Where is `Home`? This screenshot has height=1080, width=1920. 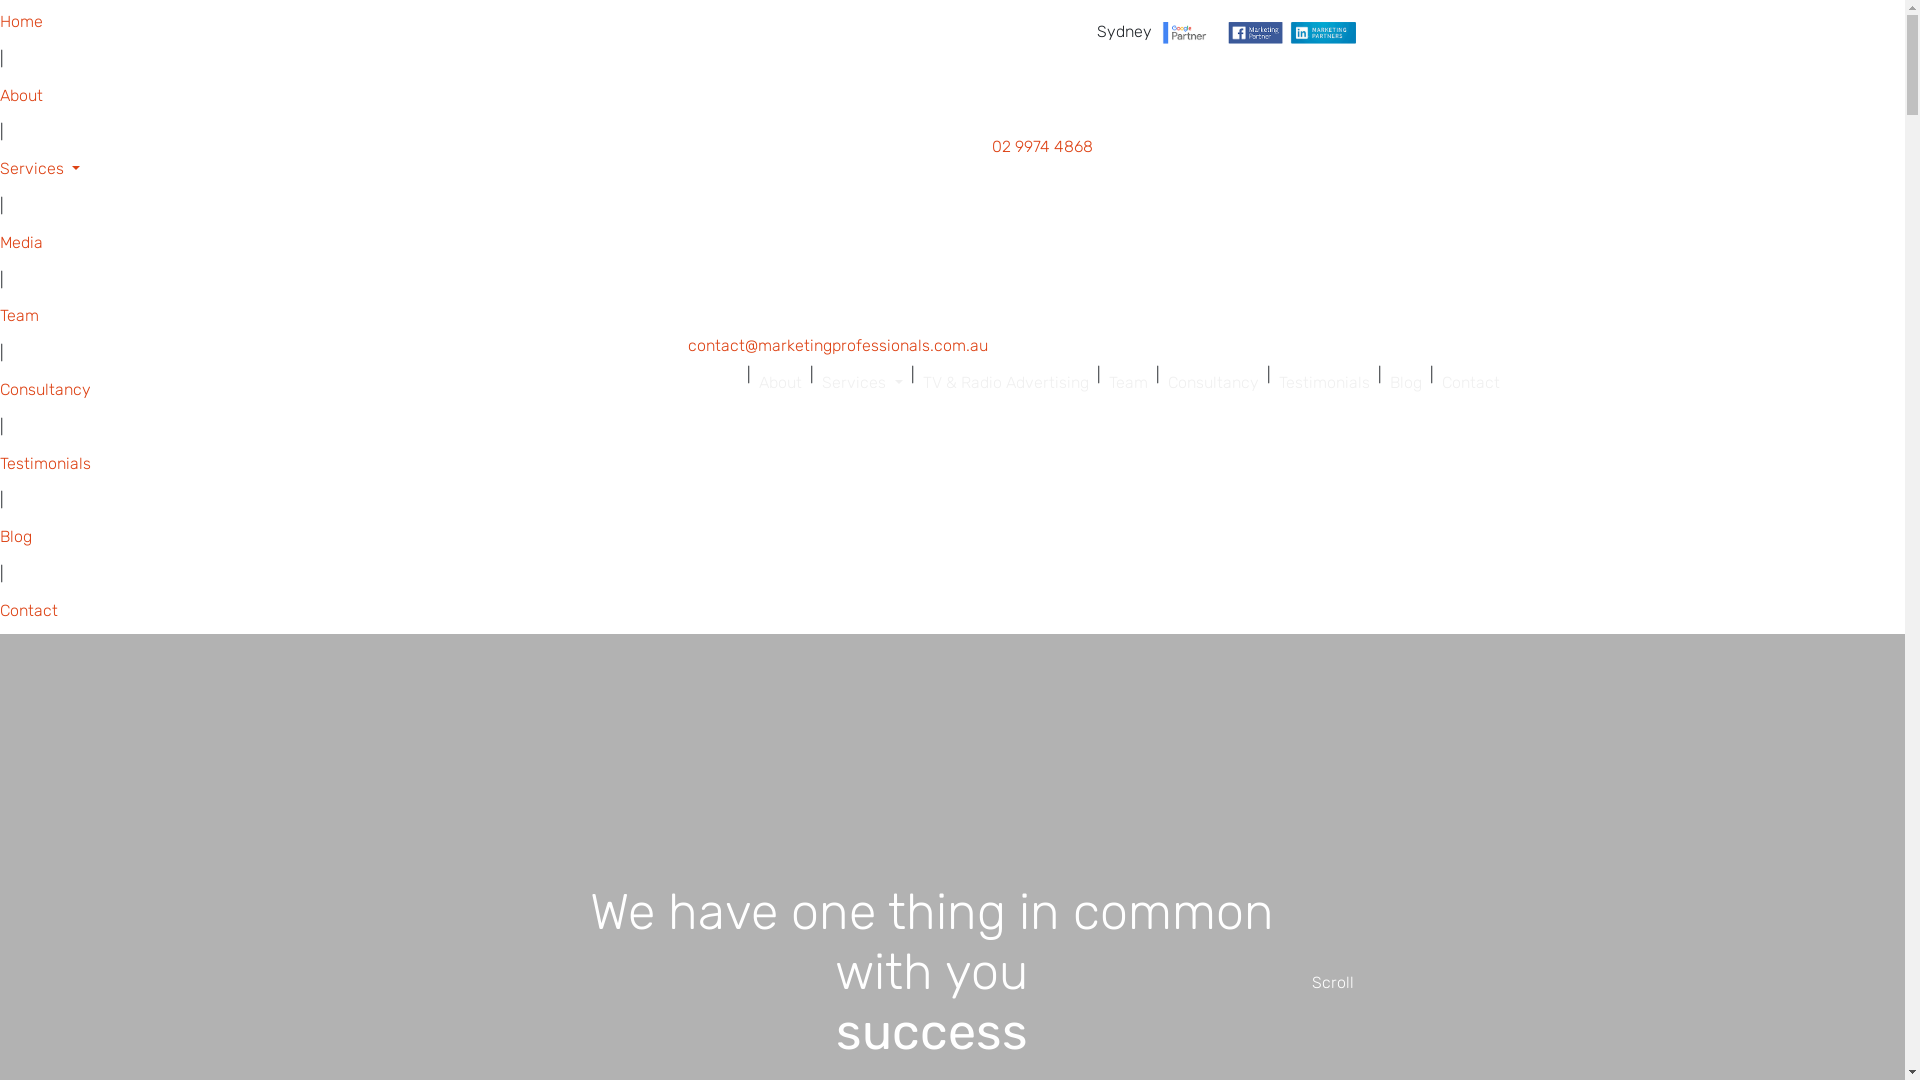 Home is located at coordinates (952, 22).